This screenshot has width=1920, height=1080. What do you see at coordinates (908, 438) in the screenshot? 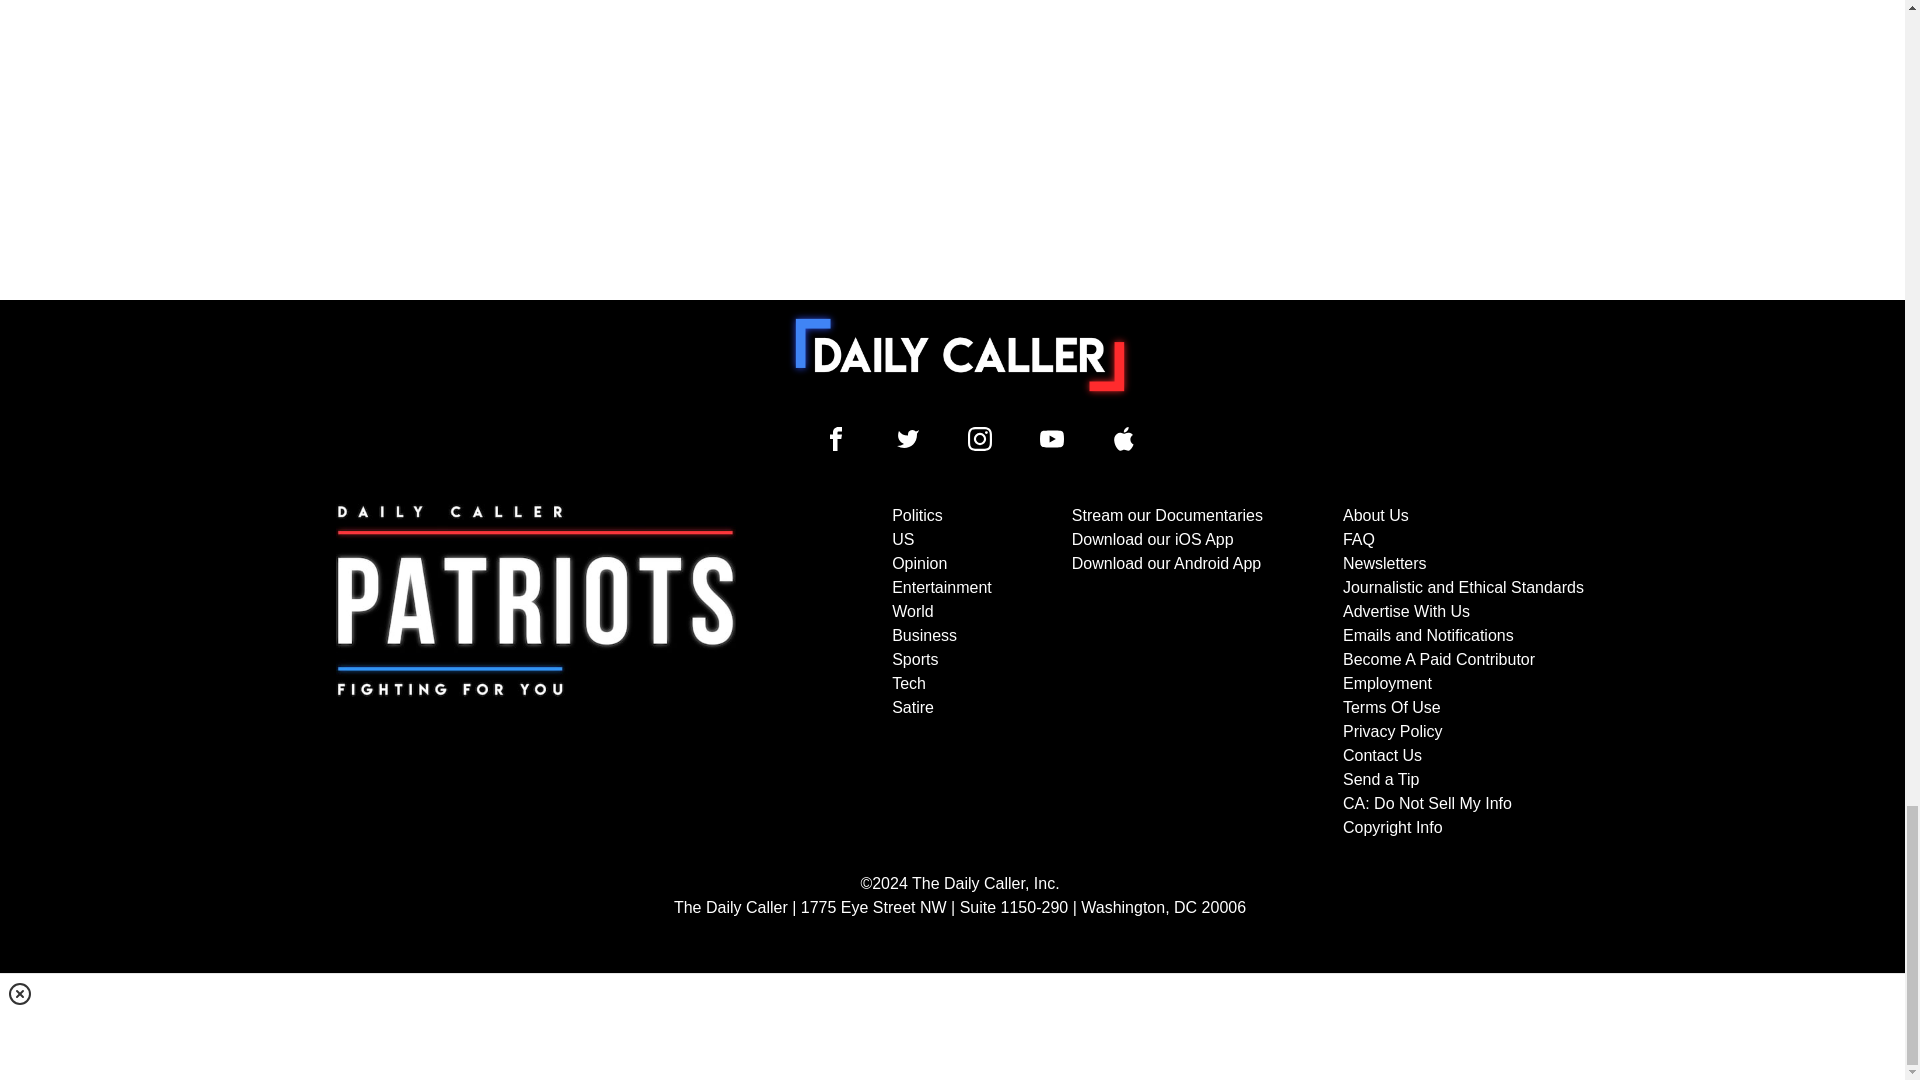
I see `Daily Caller Twitter` at bounding box center [908, 438].